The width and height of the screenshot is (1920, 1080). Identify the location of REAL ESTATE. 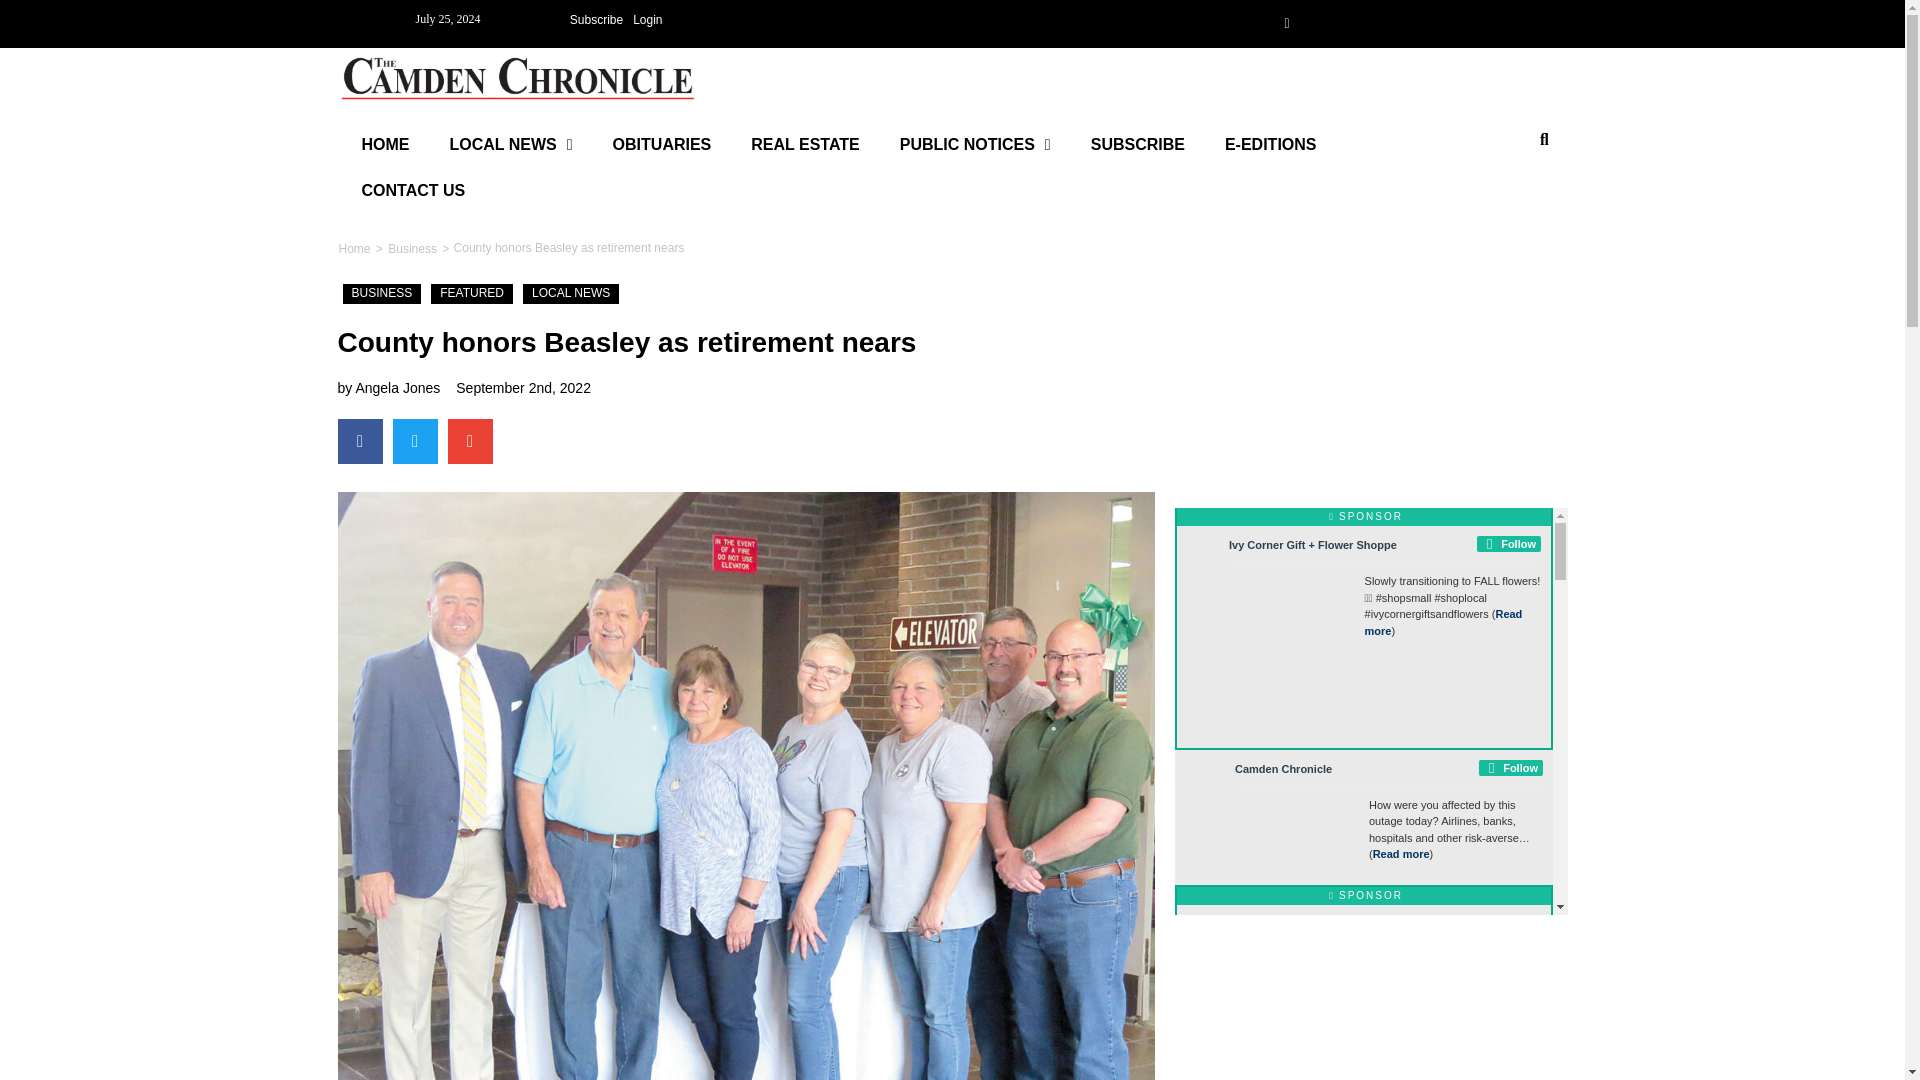
(805, 145).